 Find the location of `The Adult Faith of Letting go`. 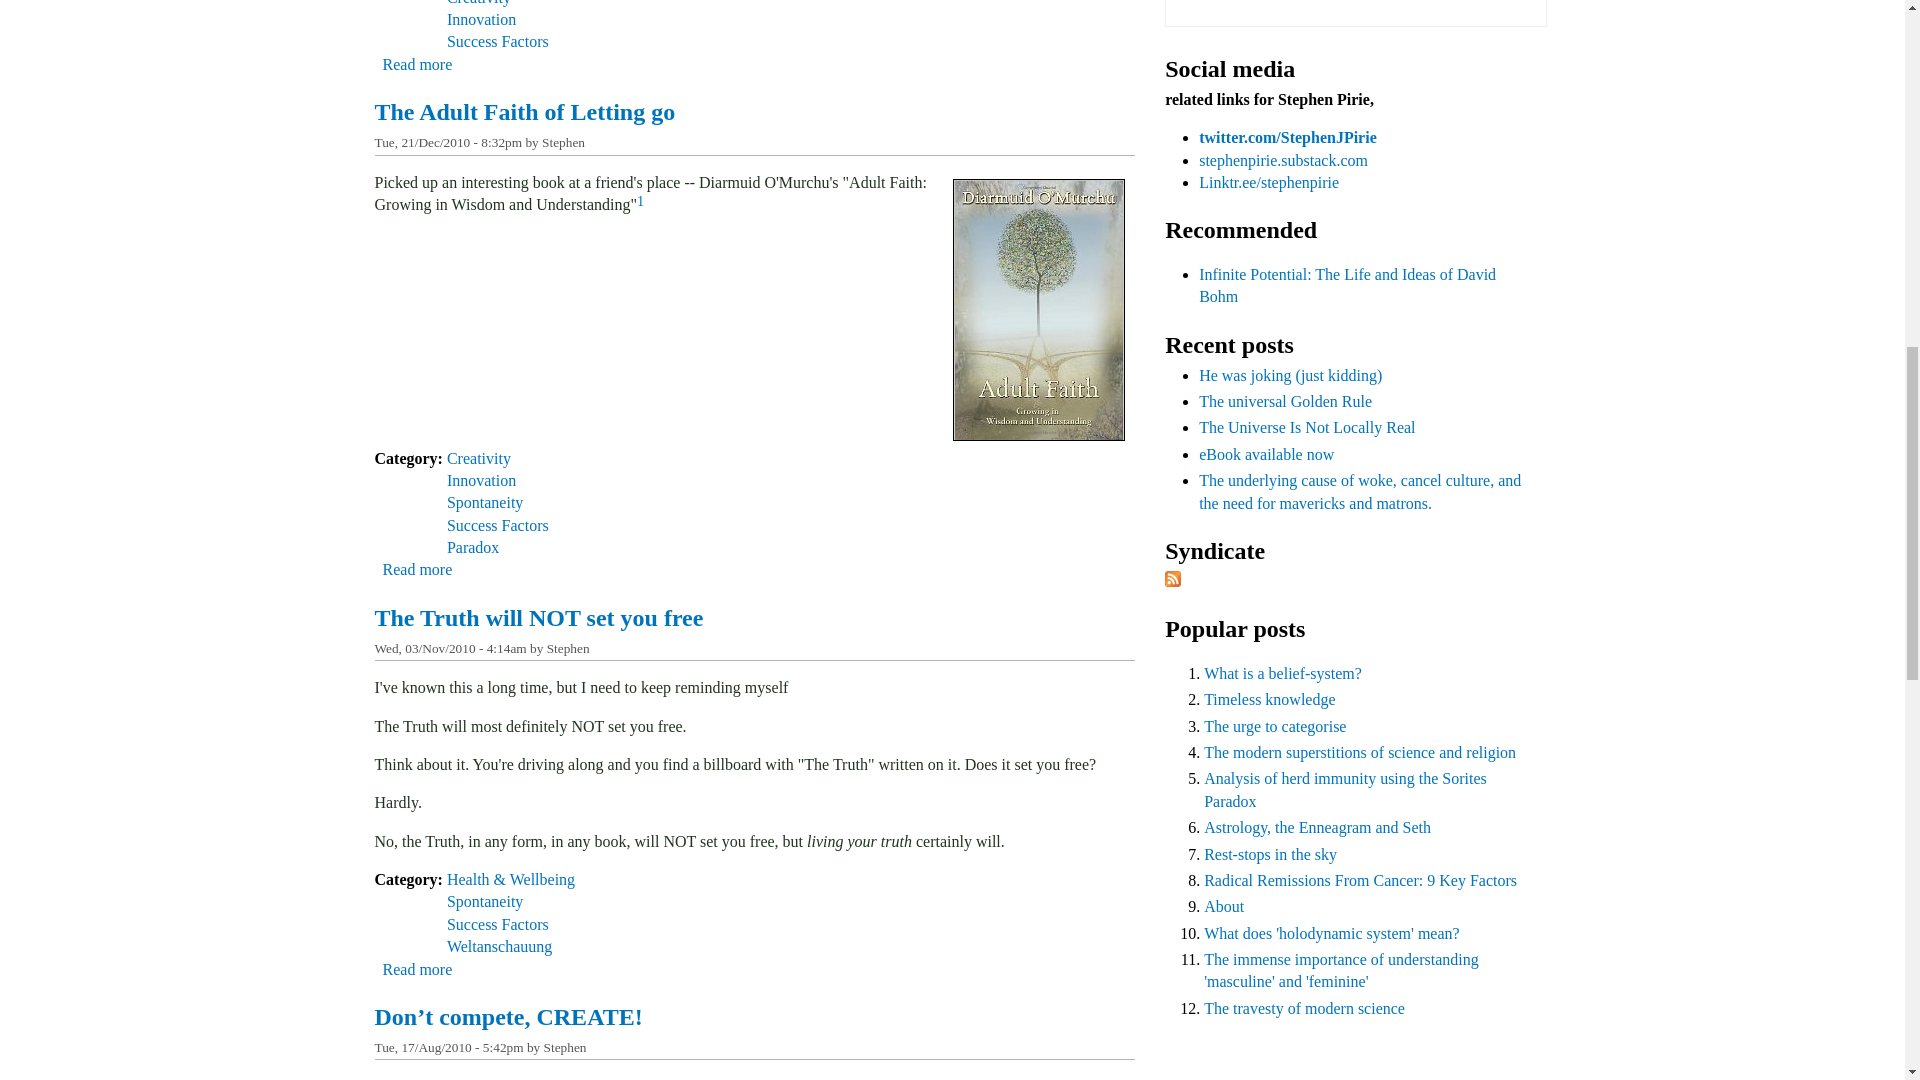

The Adult Faith of Letting go is located at coordinates (482, 19).